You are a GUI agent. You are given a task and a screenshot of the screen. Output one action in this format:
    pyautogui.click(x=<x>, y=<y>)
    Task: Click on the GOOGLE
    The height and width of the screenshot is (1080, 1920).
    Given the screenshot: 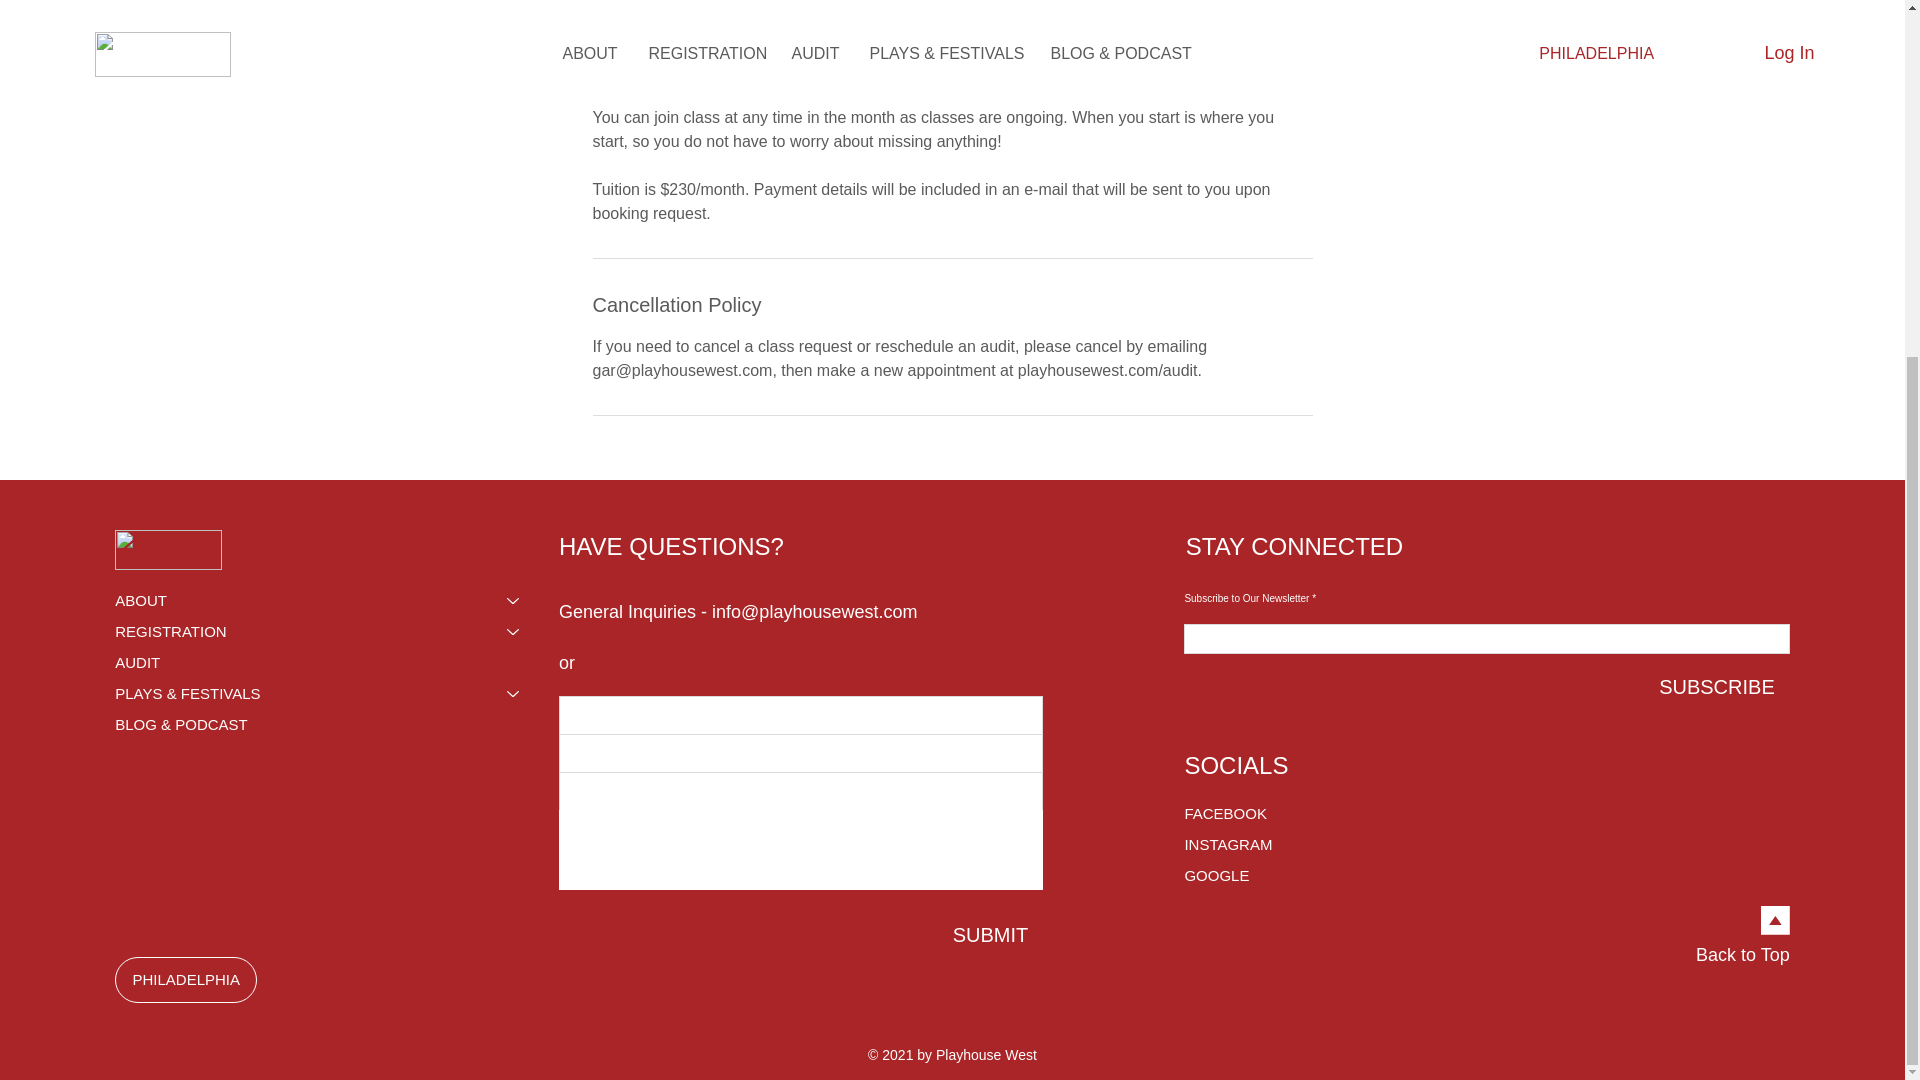 What is the action you would take?
    pyautogui.click(x=1254, y=875)
    